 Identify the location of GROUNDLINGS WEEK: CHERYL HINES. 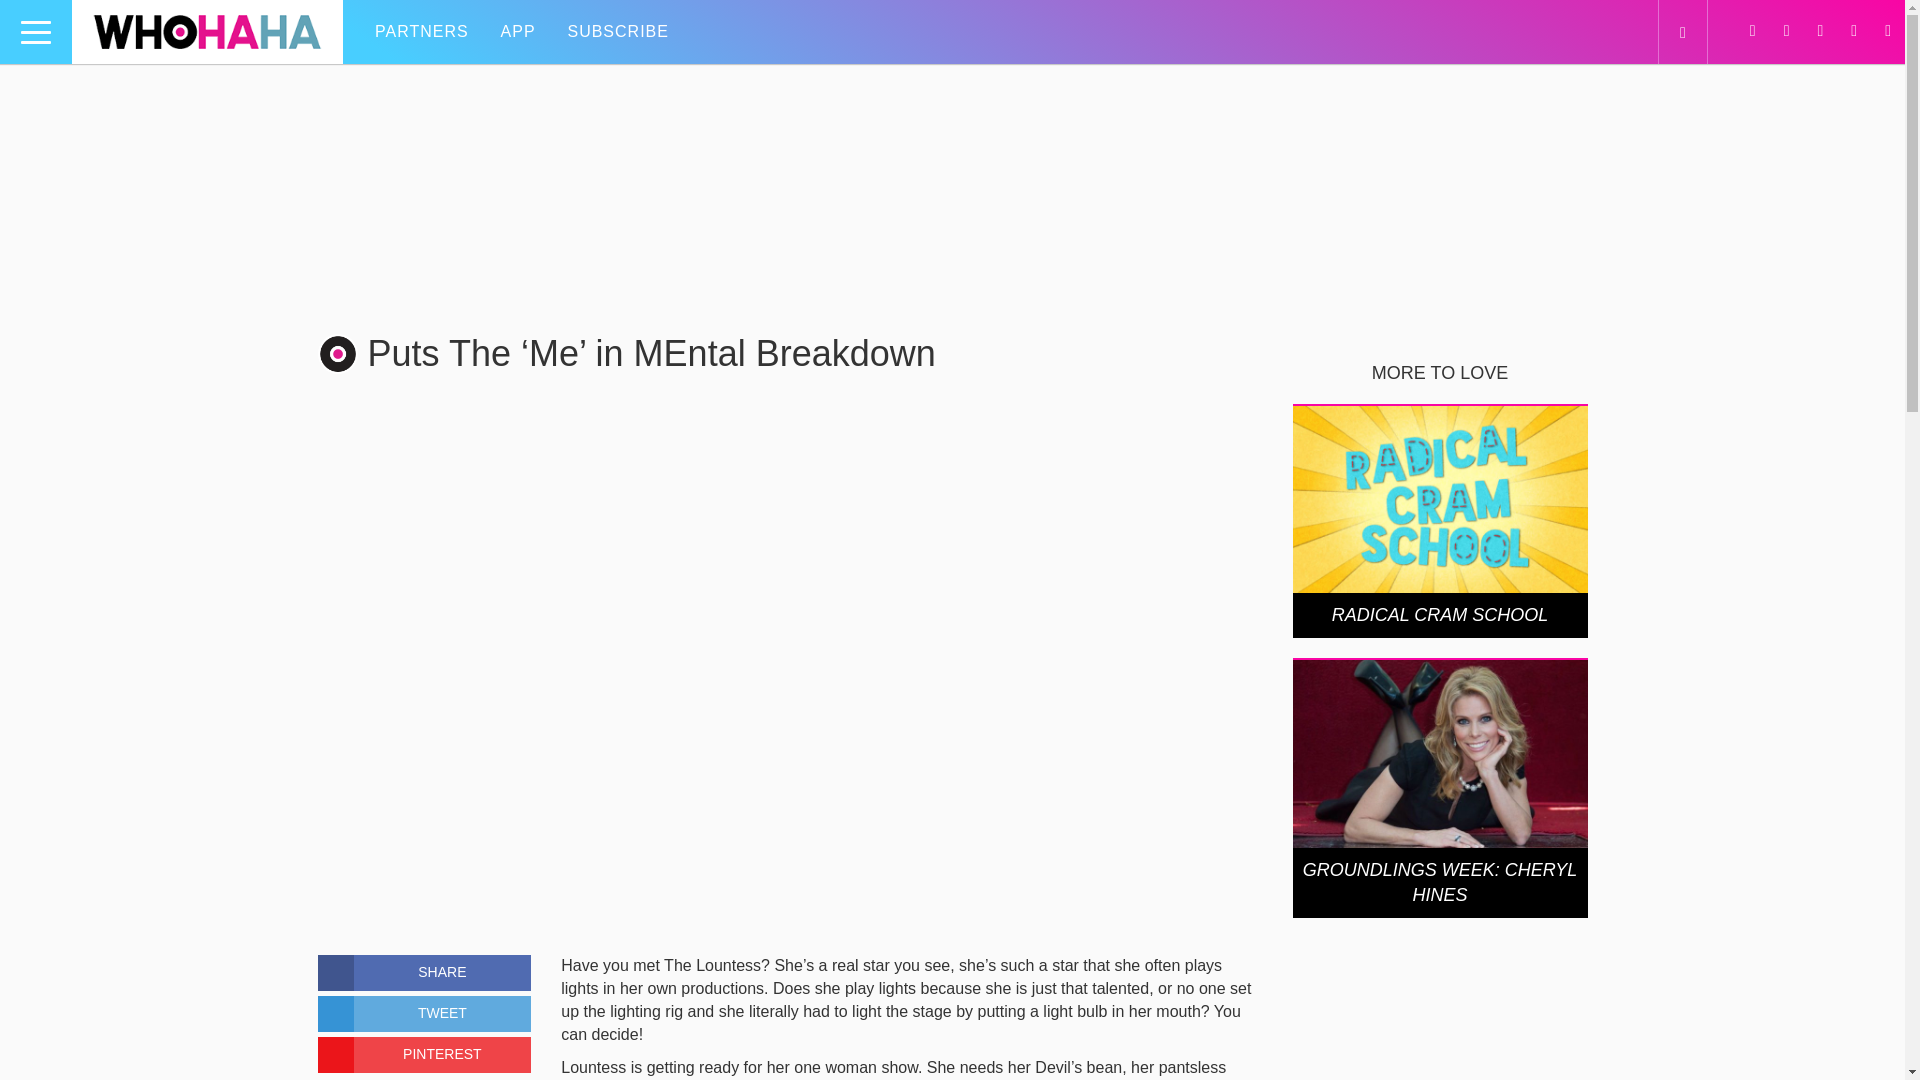
(1440, 882).